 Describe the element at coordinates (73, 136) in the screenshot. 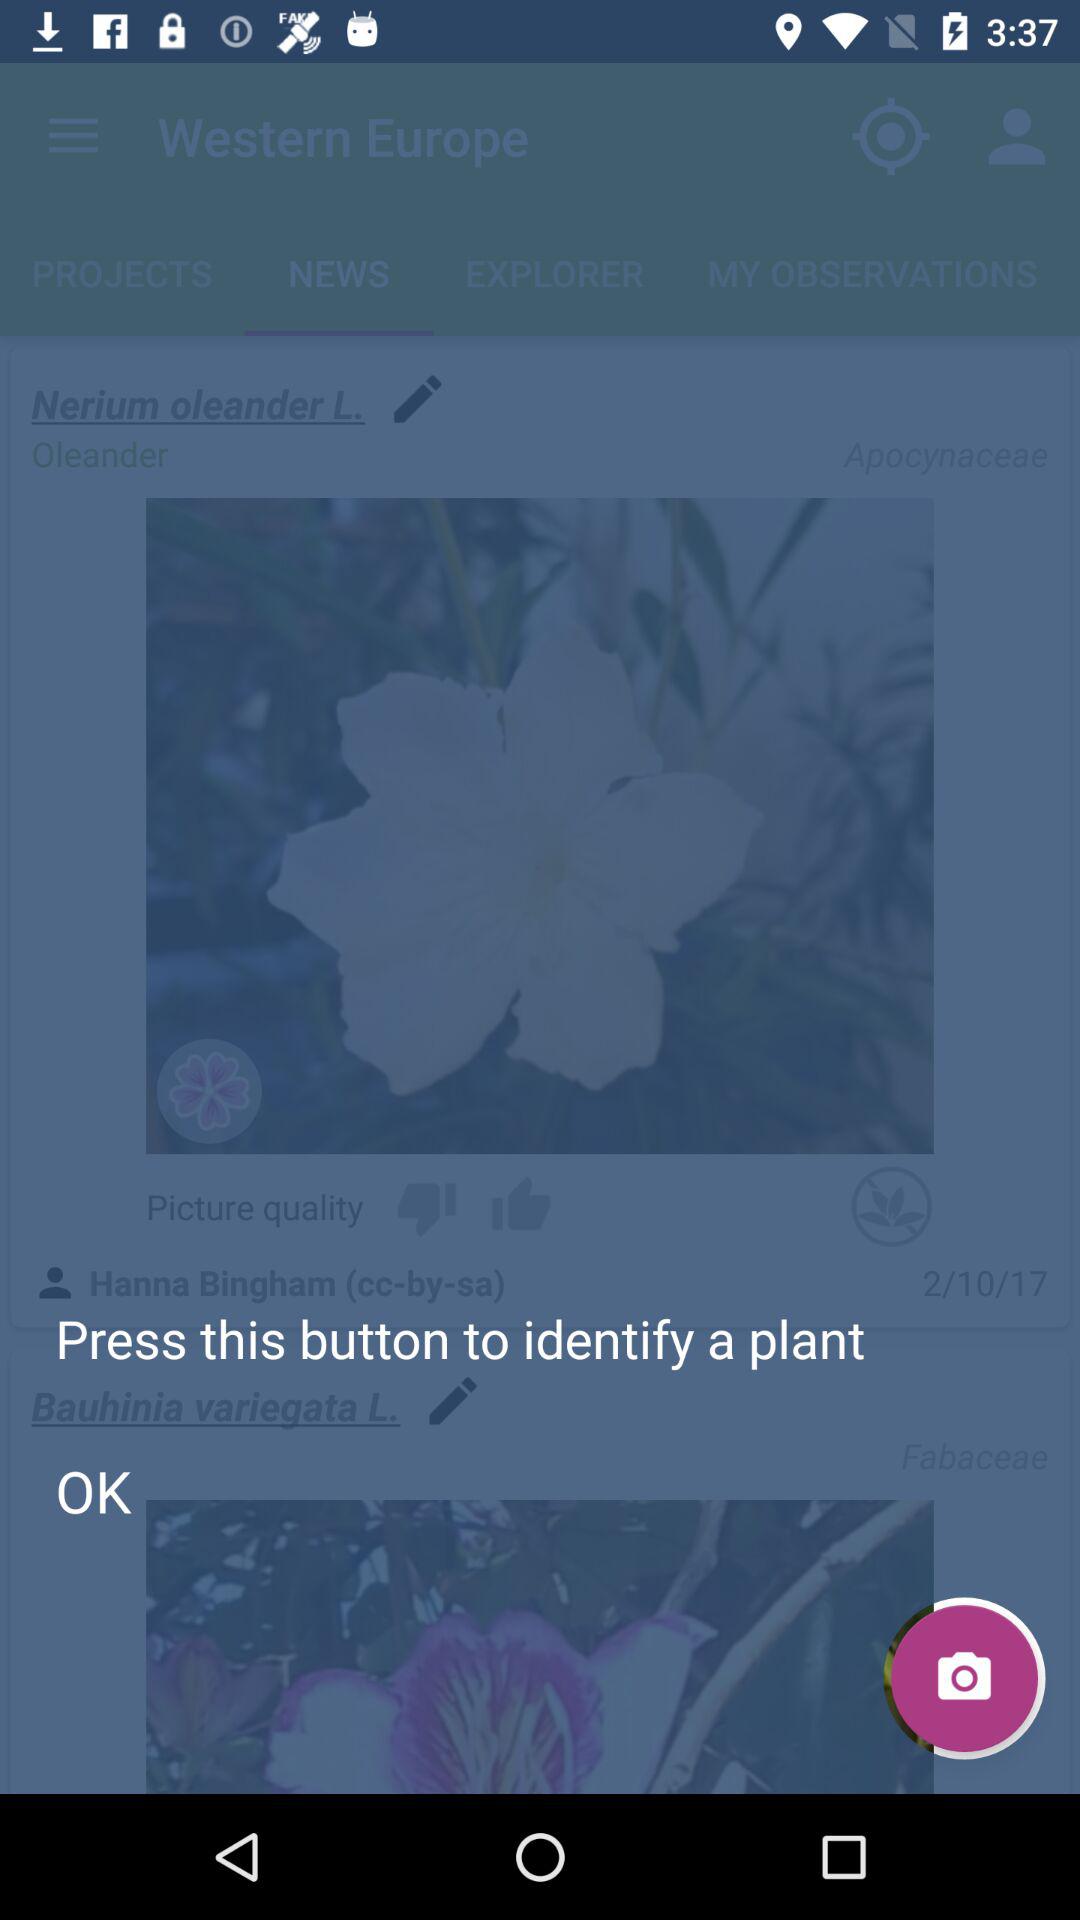

I see `press the app to the left of western europe item` at that location.